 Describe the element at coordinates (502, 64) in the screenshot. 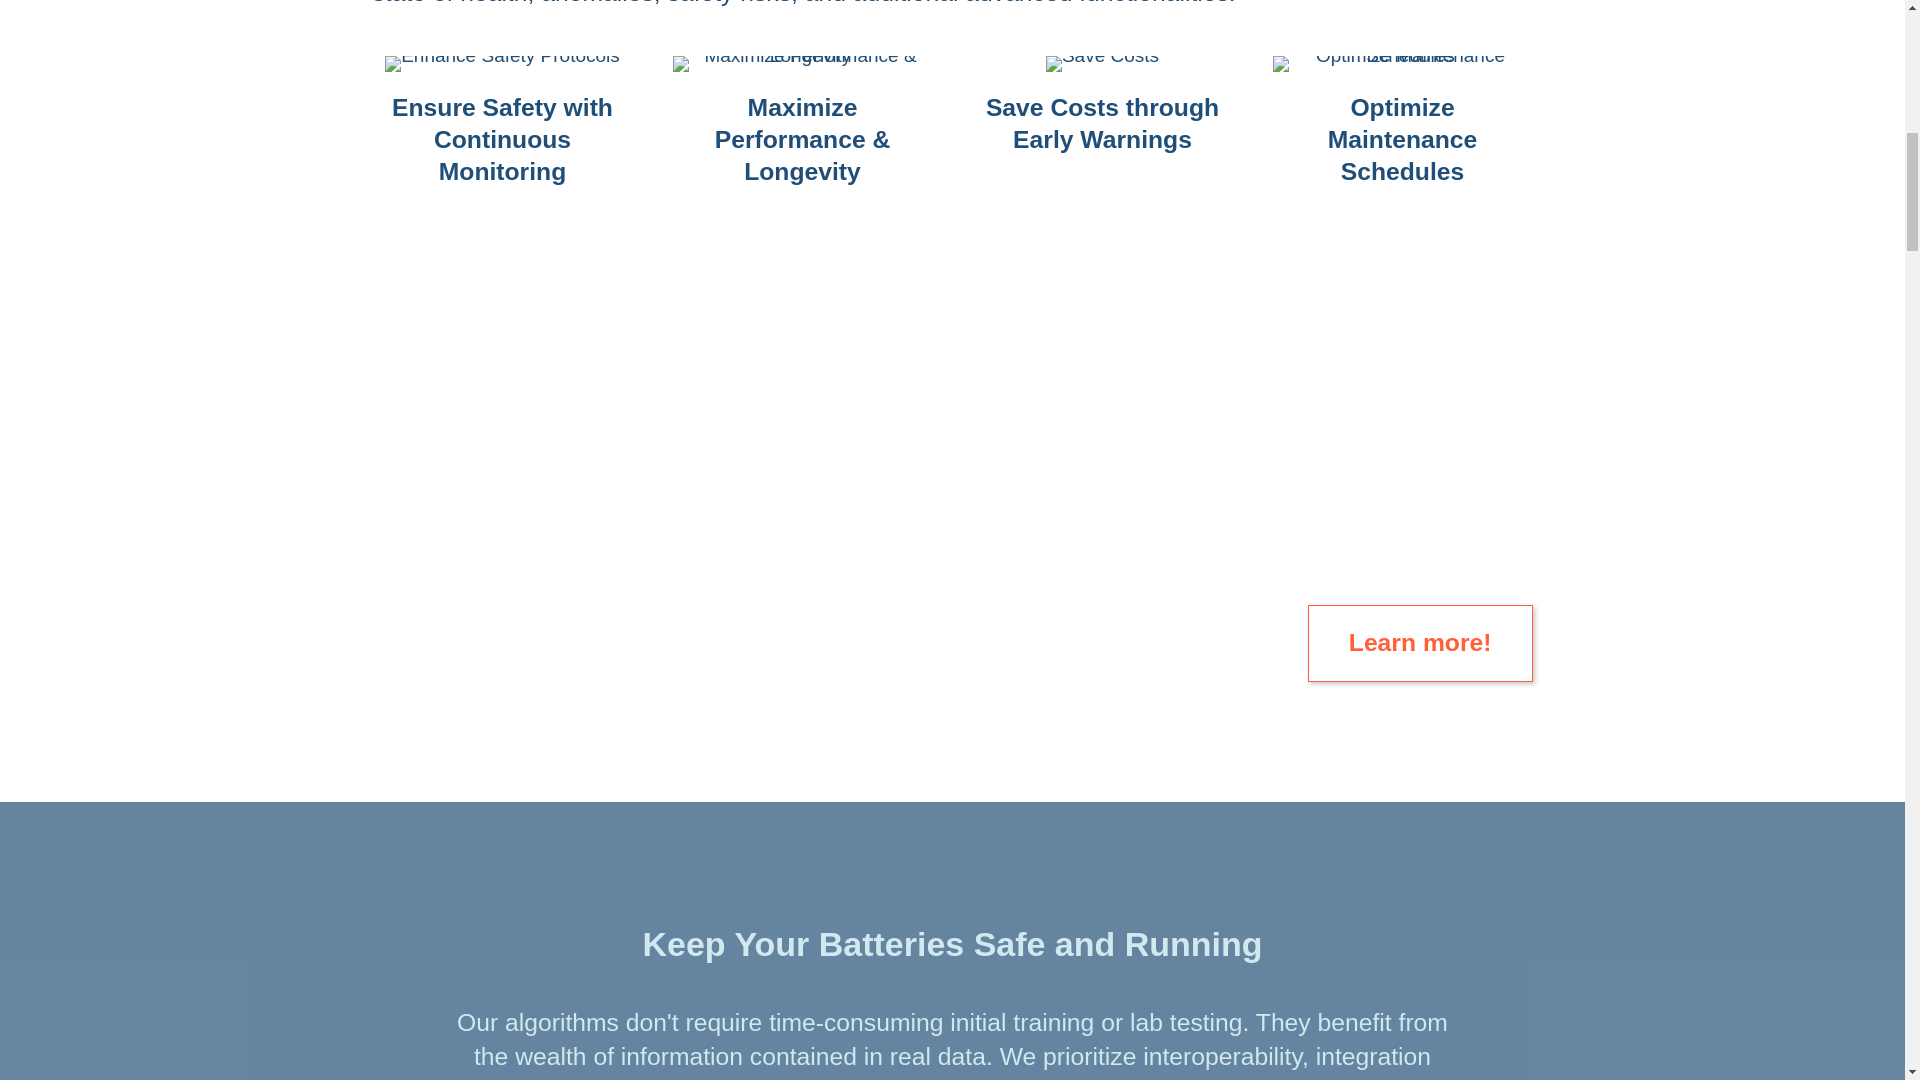

I see `Battery Safety Protocols` at that location.